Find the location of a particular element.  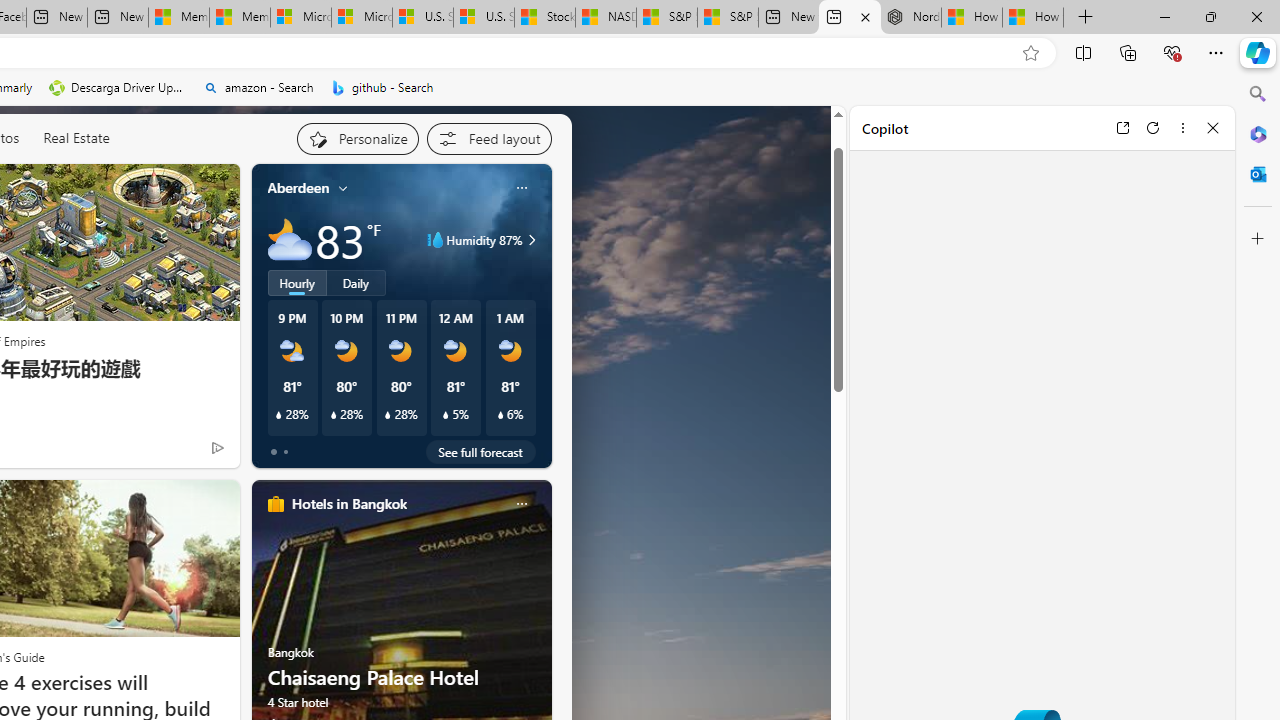

Daily is located at coordinates (356, 282).